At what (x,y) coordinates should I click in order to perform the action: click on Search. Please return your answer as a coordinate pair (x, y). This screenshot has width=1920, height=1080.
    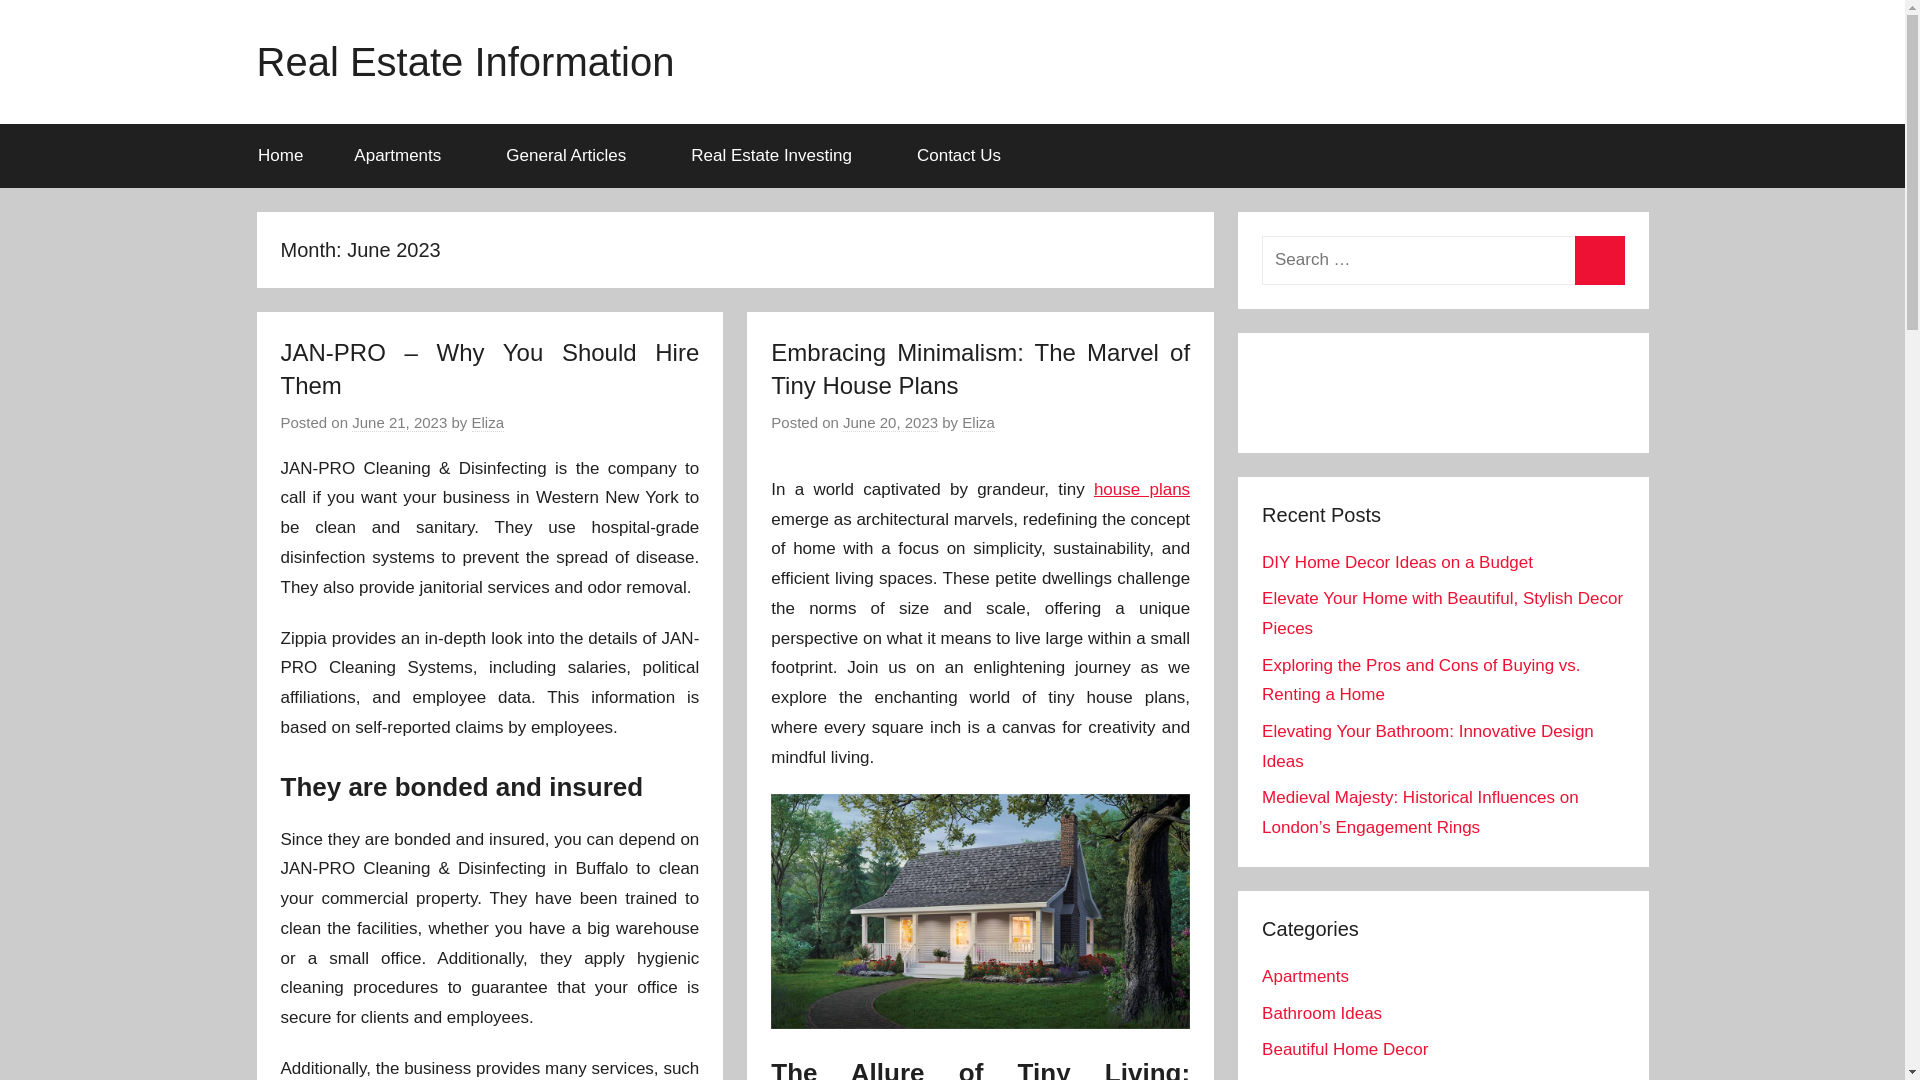
    Looking at the image, I should click on (1599, 260).